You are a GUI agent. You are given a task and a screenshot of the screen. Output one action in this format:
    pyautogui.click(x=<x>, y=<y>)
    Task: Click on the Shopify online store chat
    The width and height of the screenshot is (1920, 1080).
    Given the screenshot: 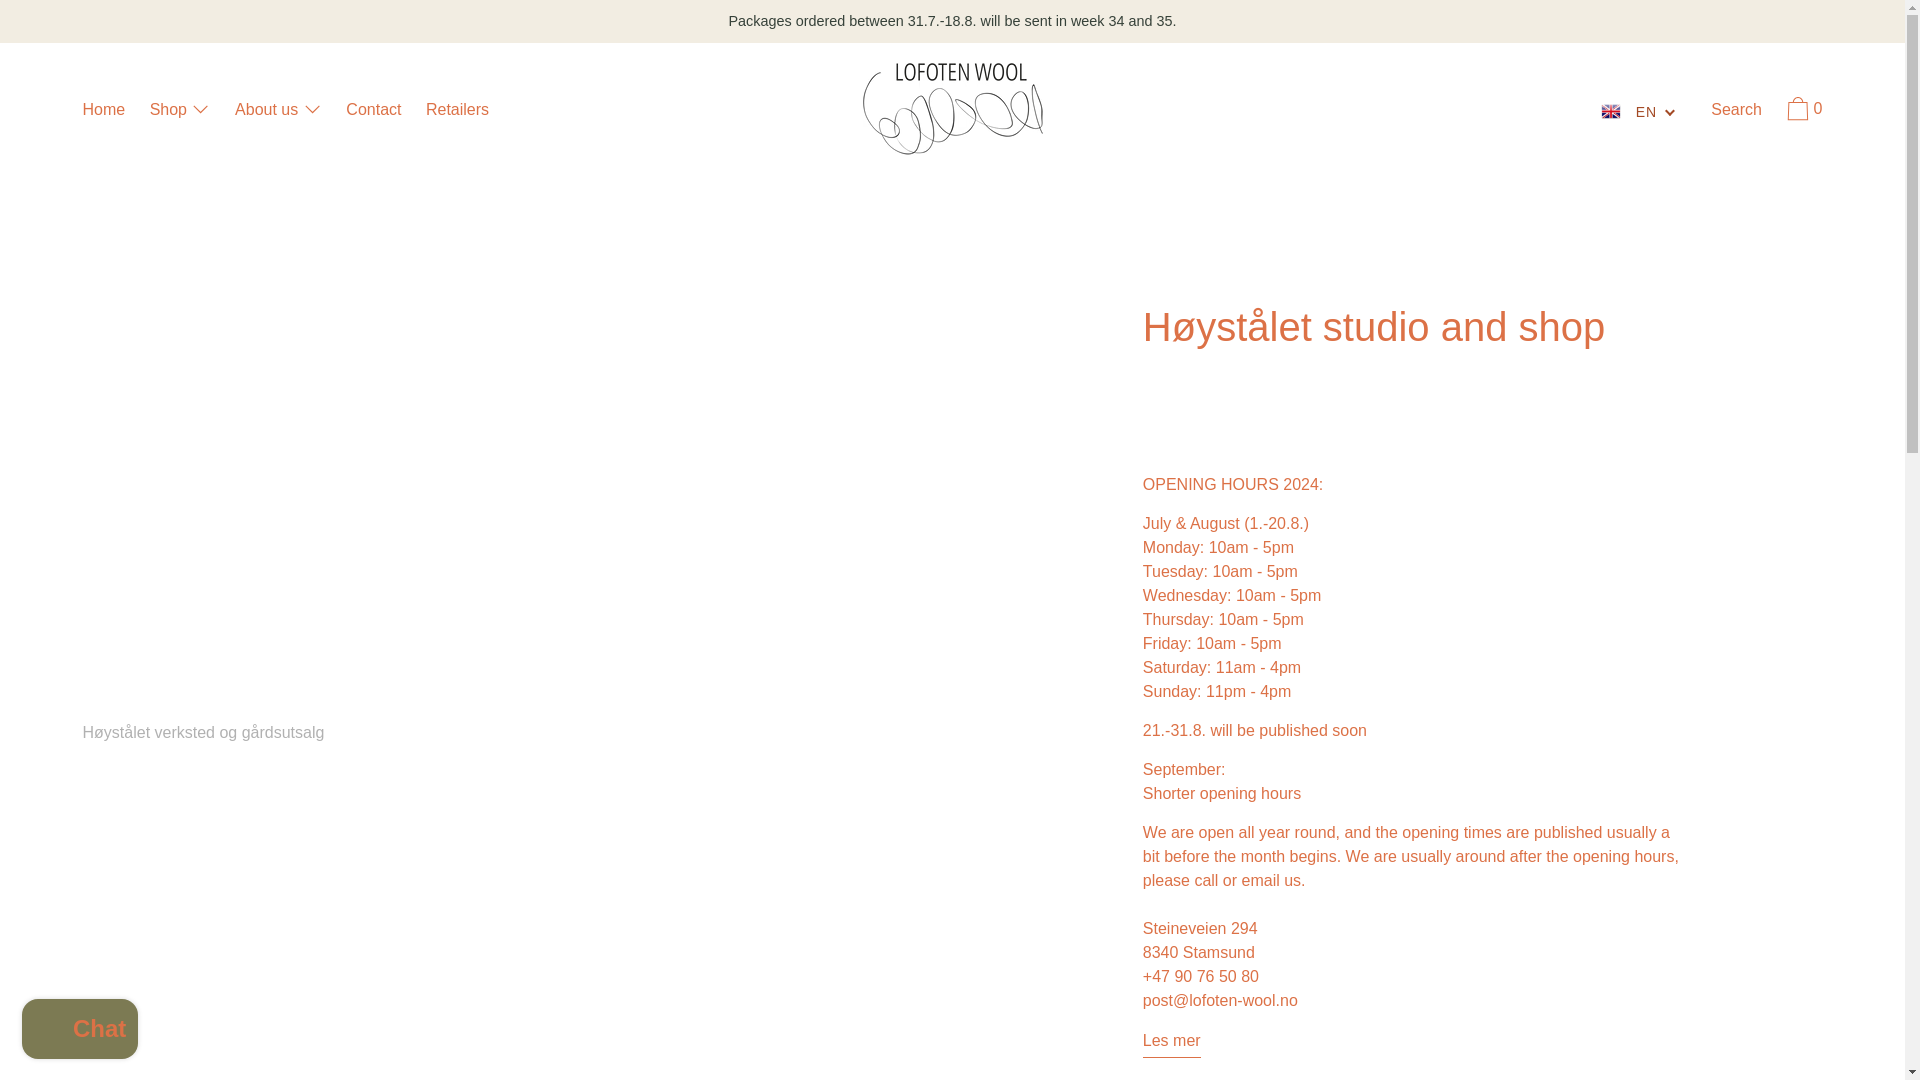 What is the action you would take?
    pyautogui.click(x=80, y=1031)
    